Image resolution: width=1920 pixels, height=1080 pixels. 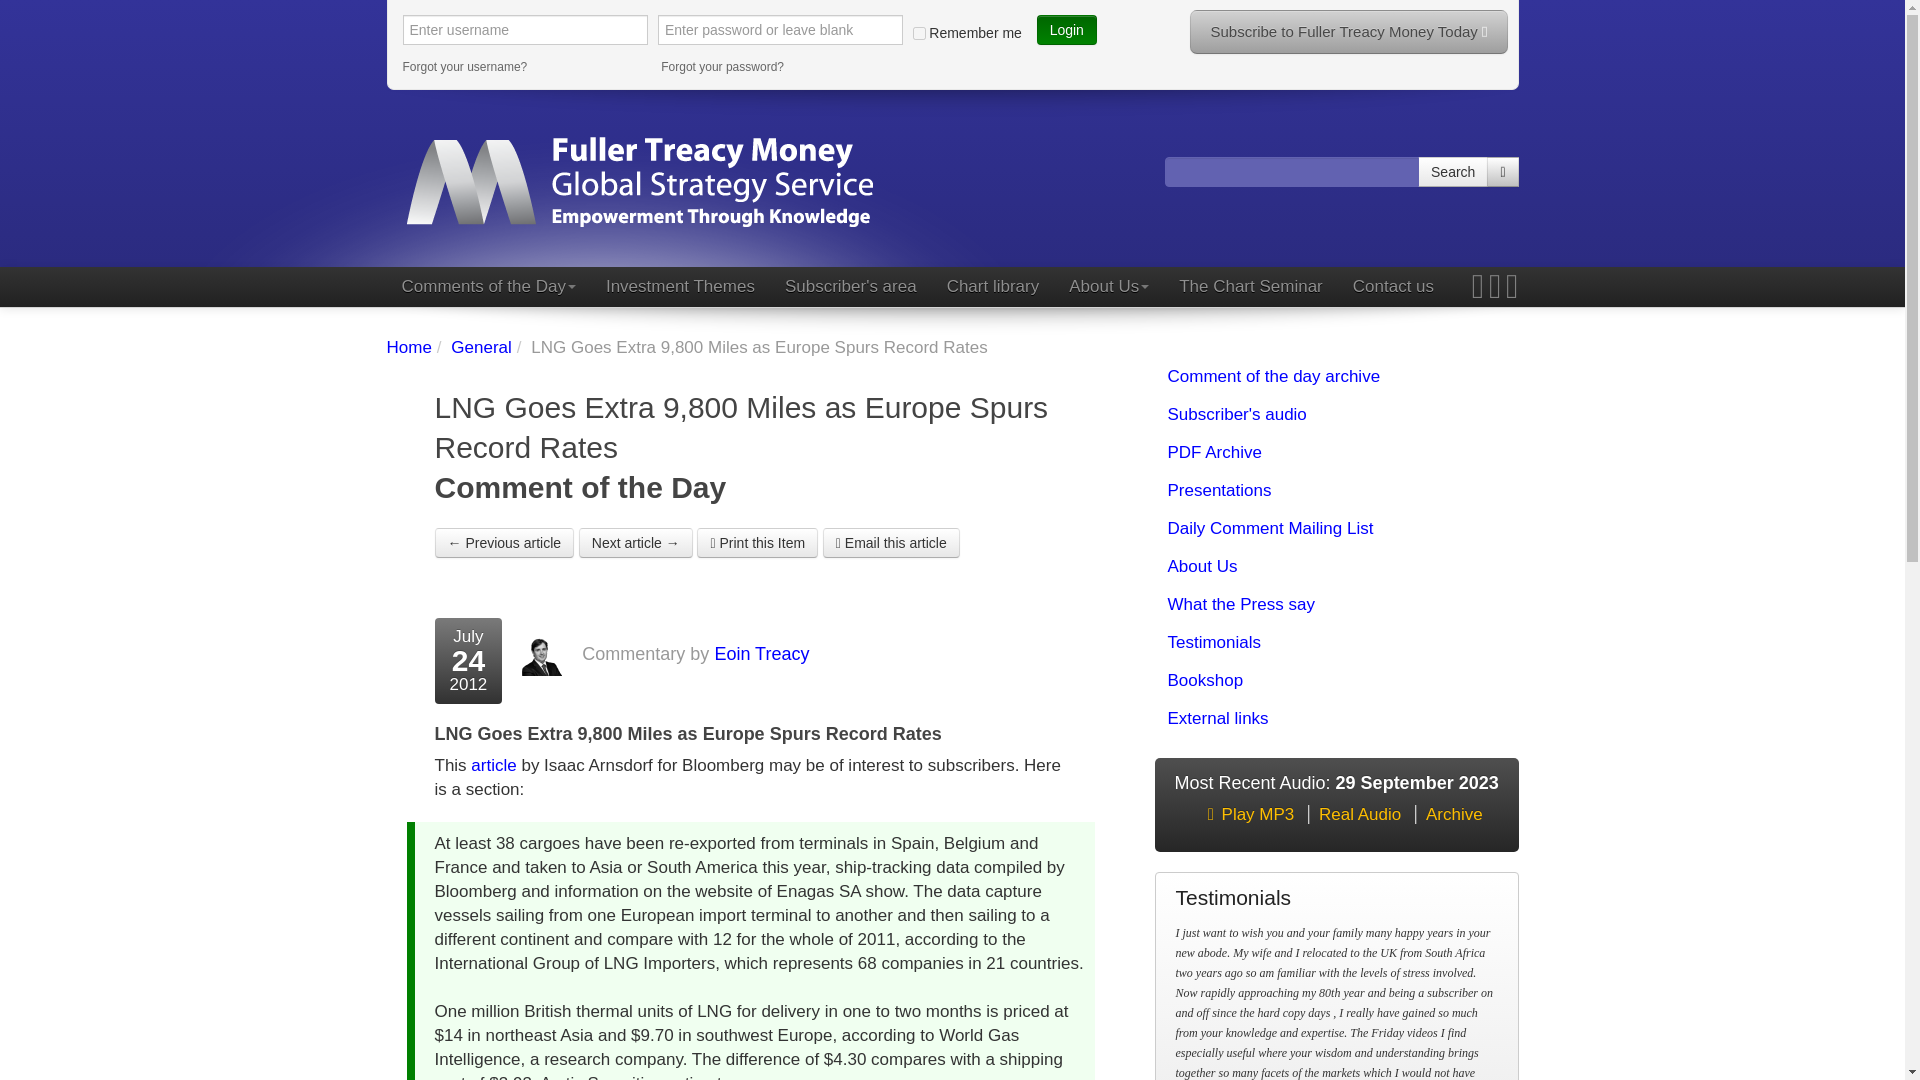 I want to click on article, so click(x=493, y=766).